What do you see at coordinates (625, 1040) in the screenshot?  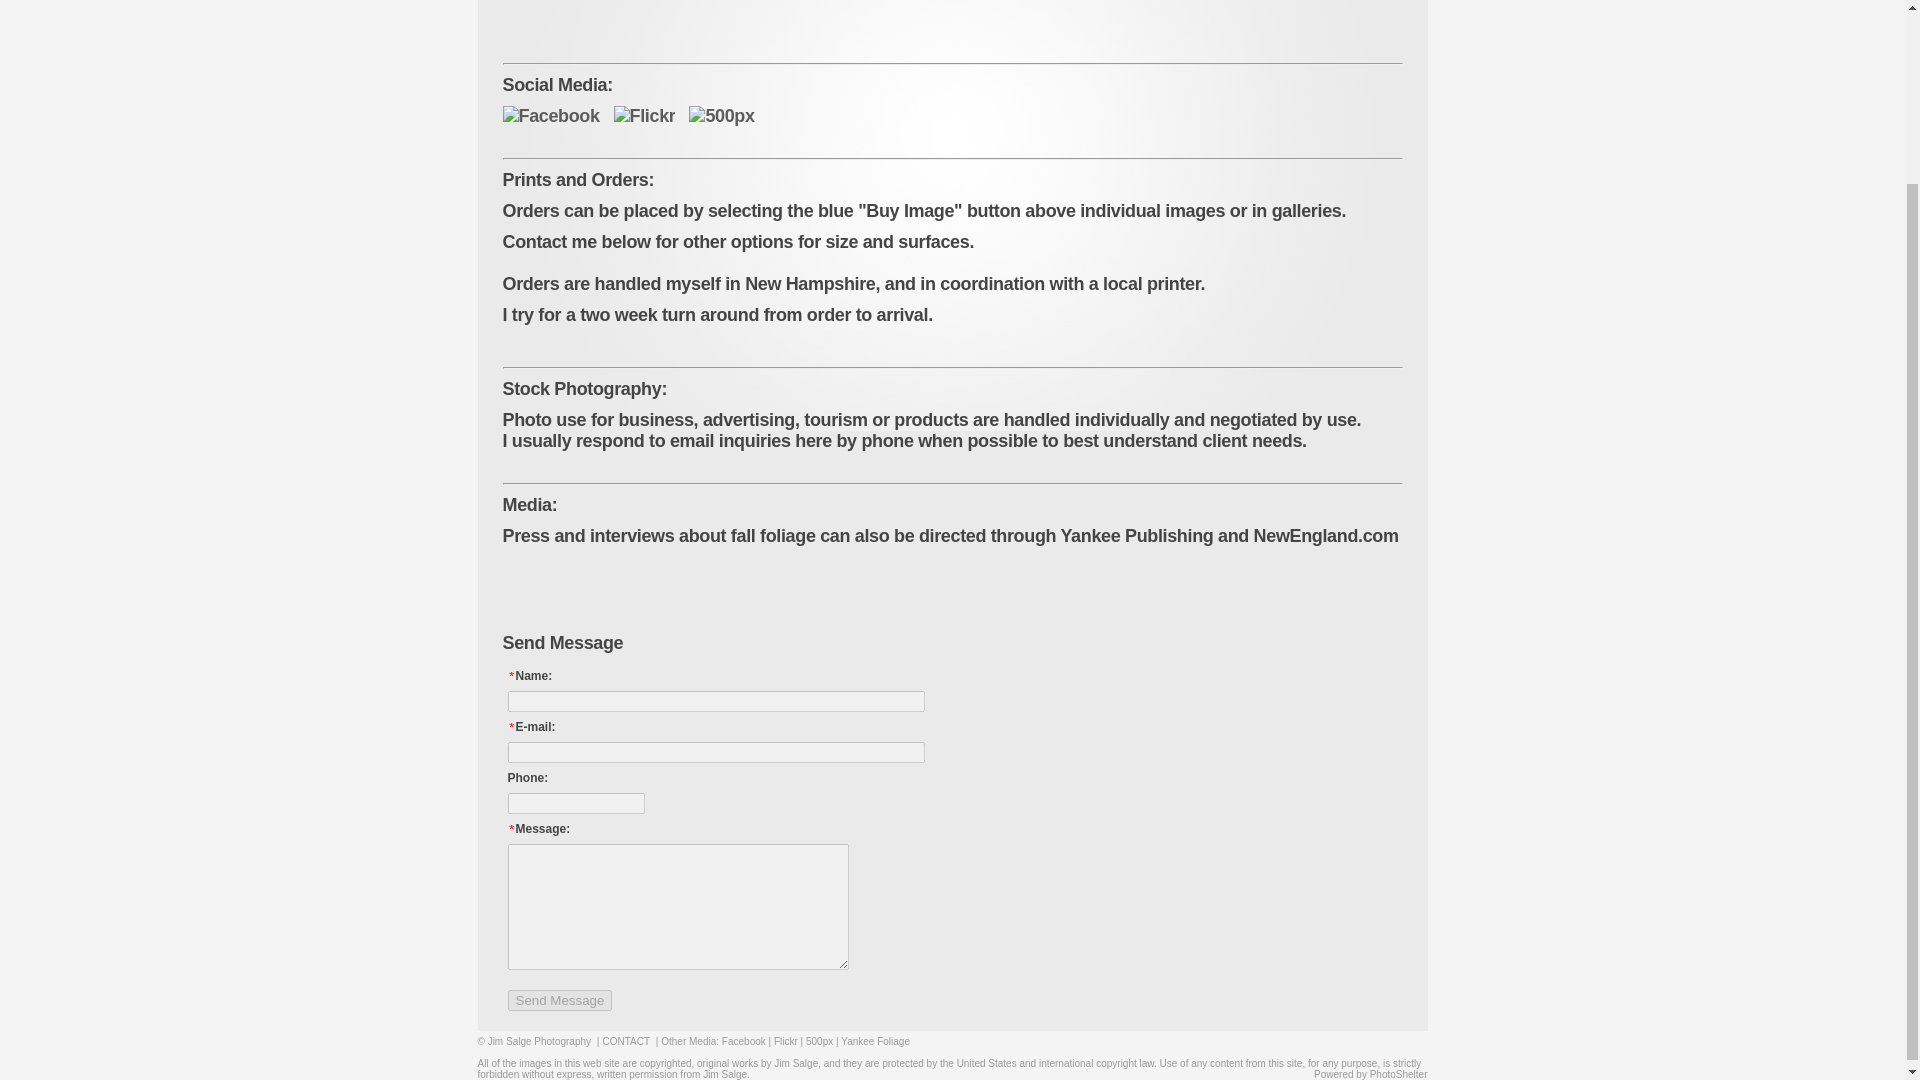 I see `CONTACT` at bounding box center [625, 1040].